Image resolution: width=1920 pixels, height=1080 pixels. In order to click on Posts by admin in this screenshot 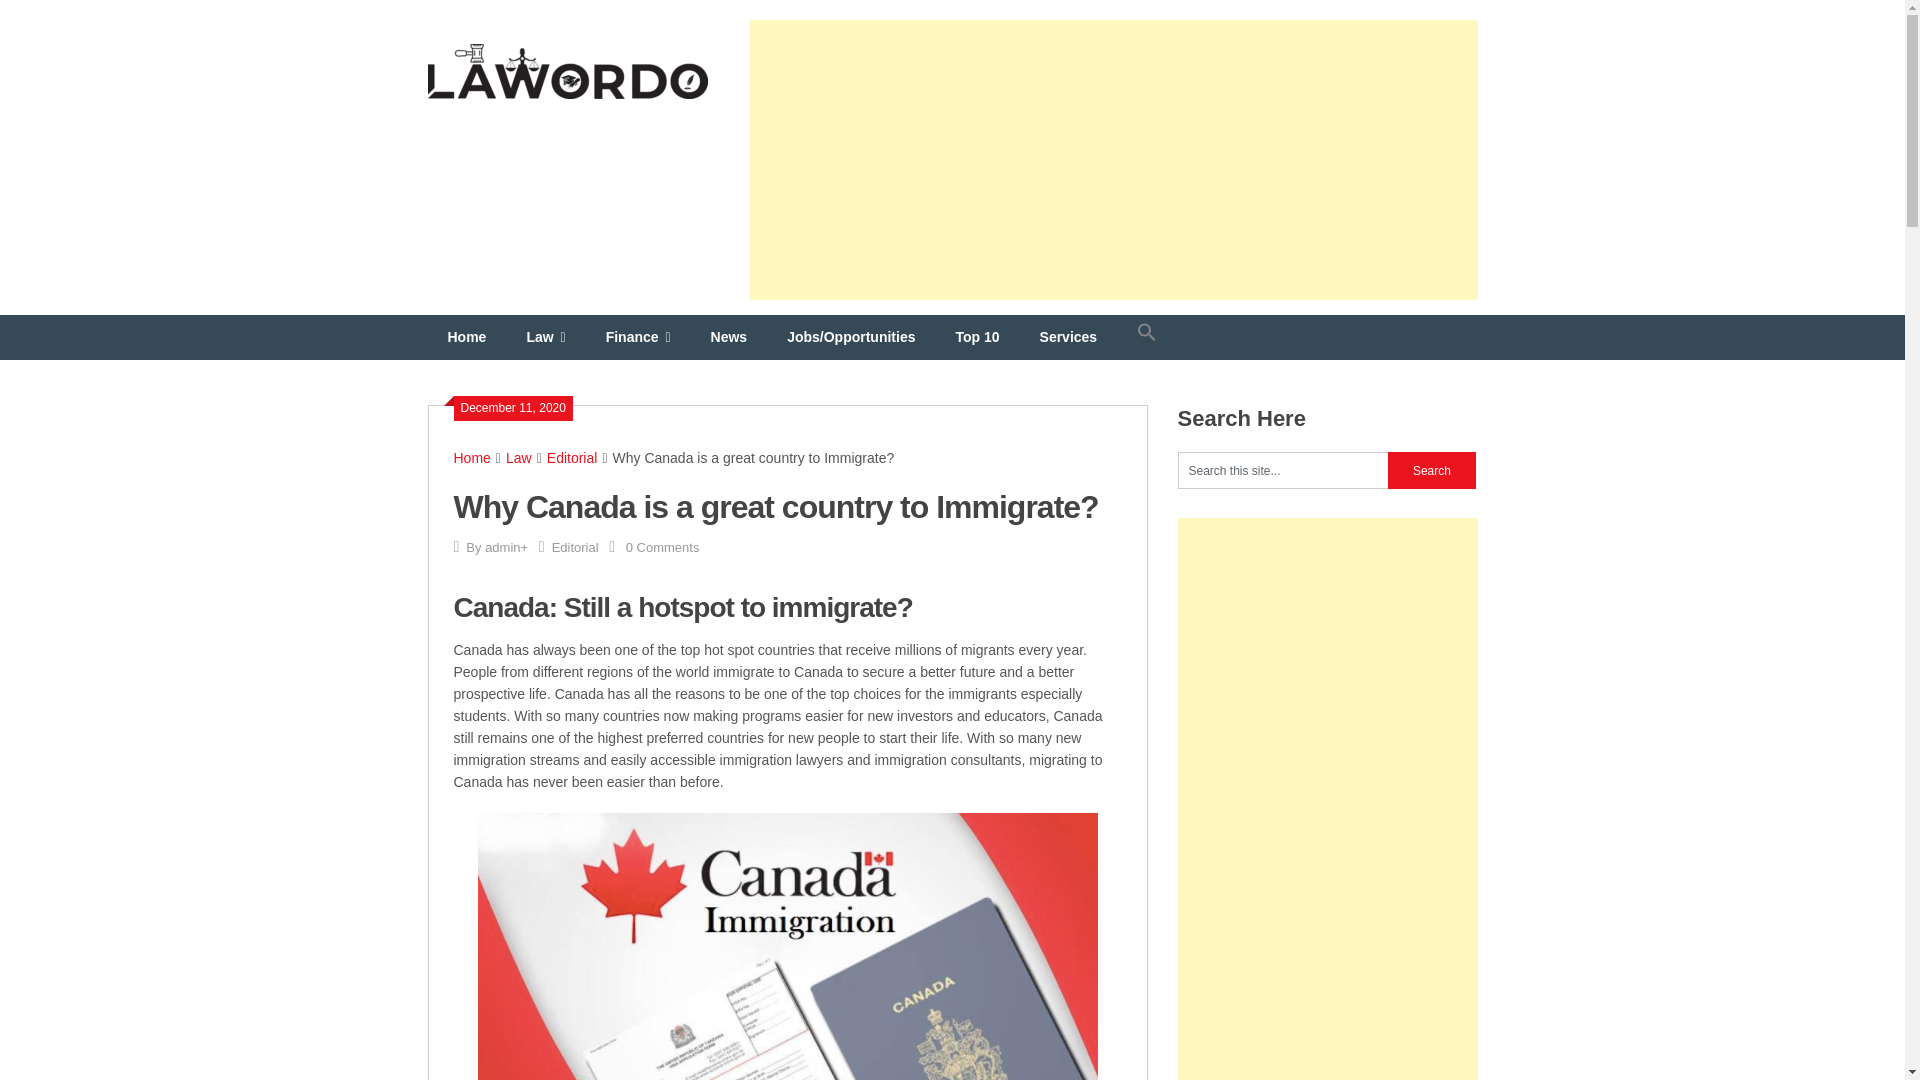, I will do `click(502, 548)`.